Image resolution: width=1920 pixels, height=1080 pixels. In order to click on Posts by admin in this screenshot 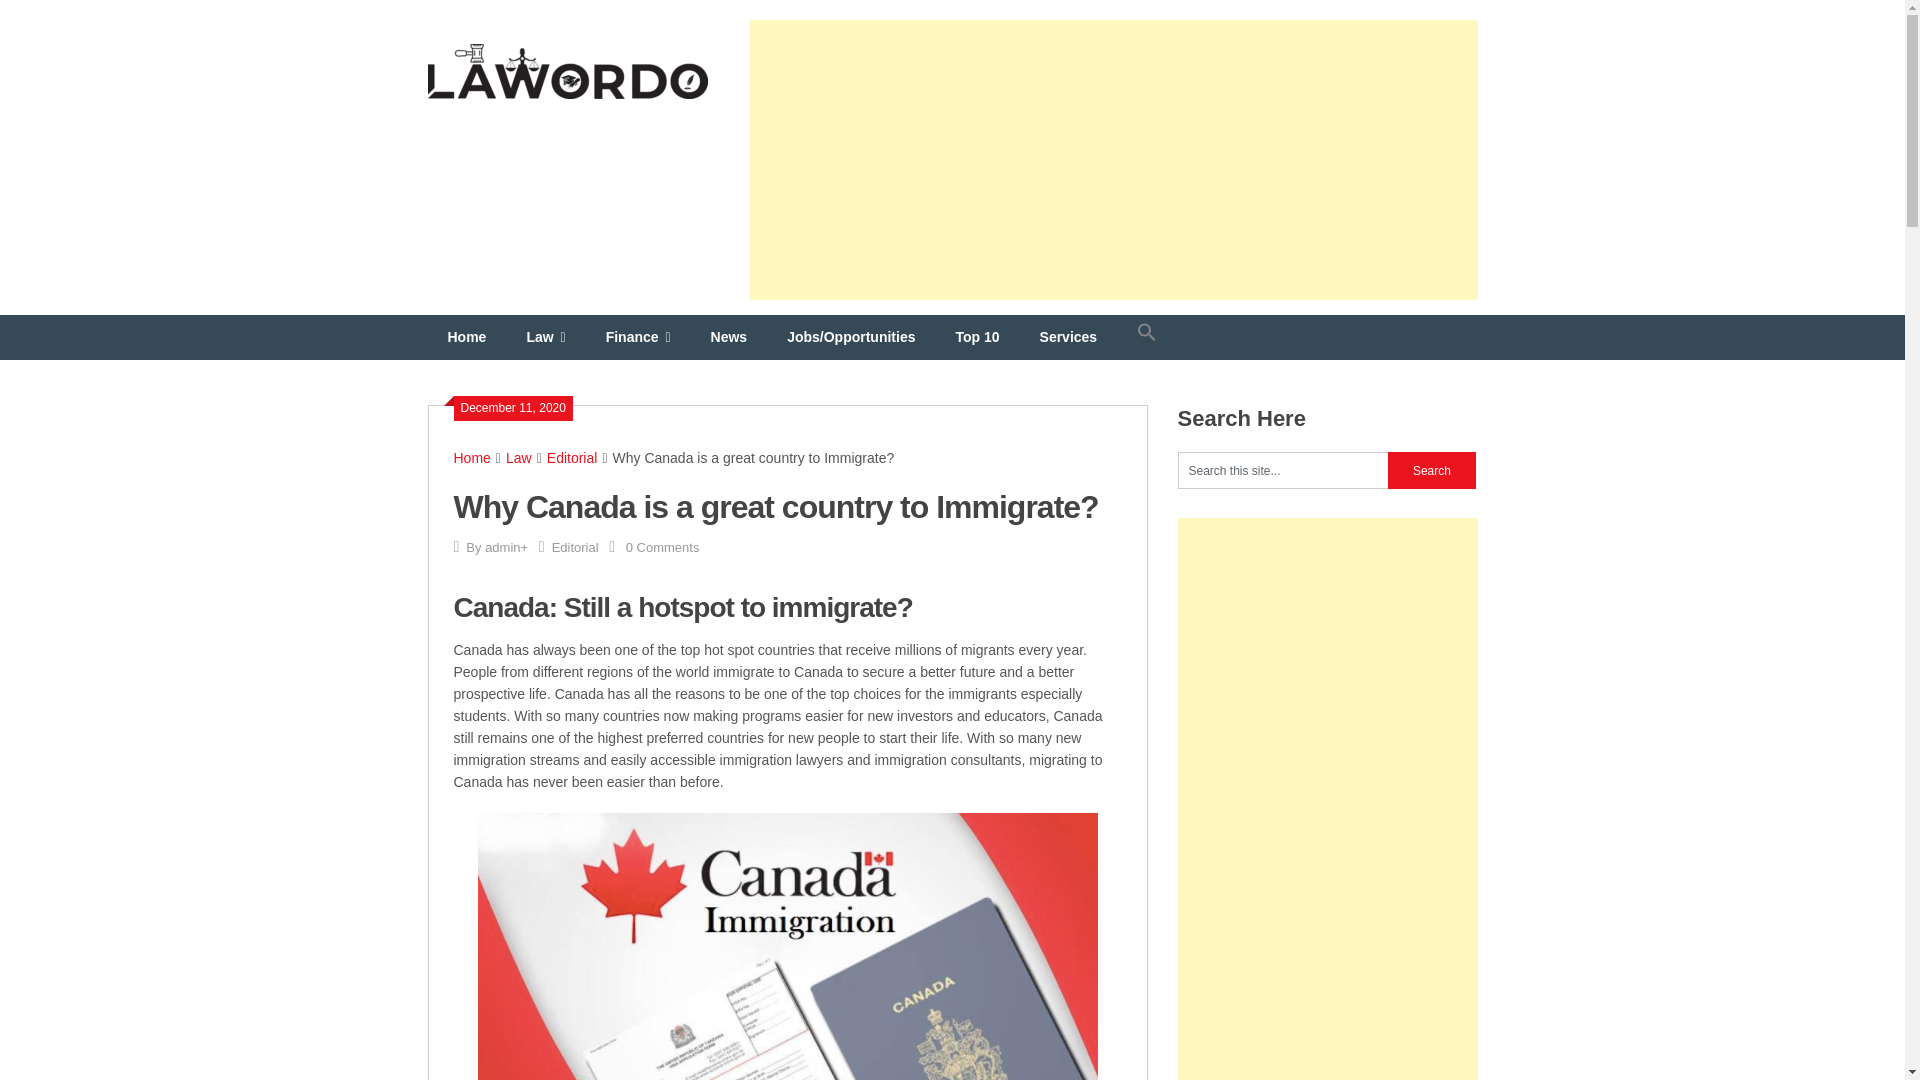, I will do `click(502, 548)`.